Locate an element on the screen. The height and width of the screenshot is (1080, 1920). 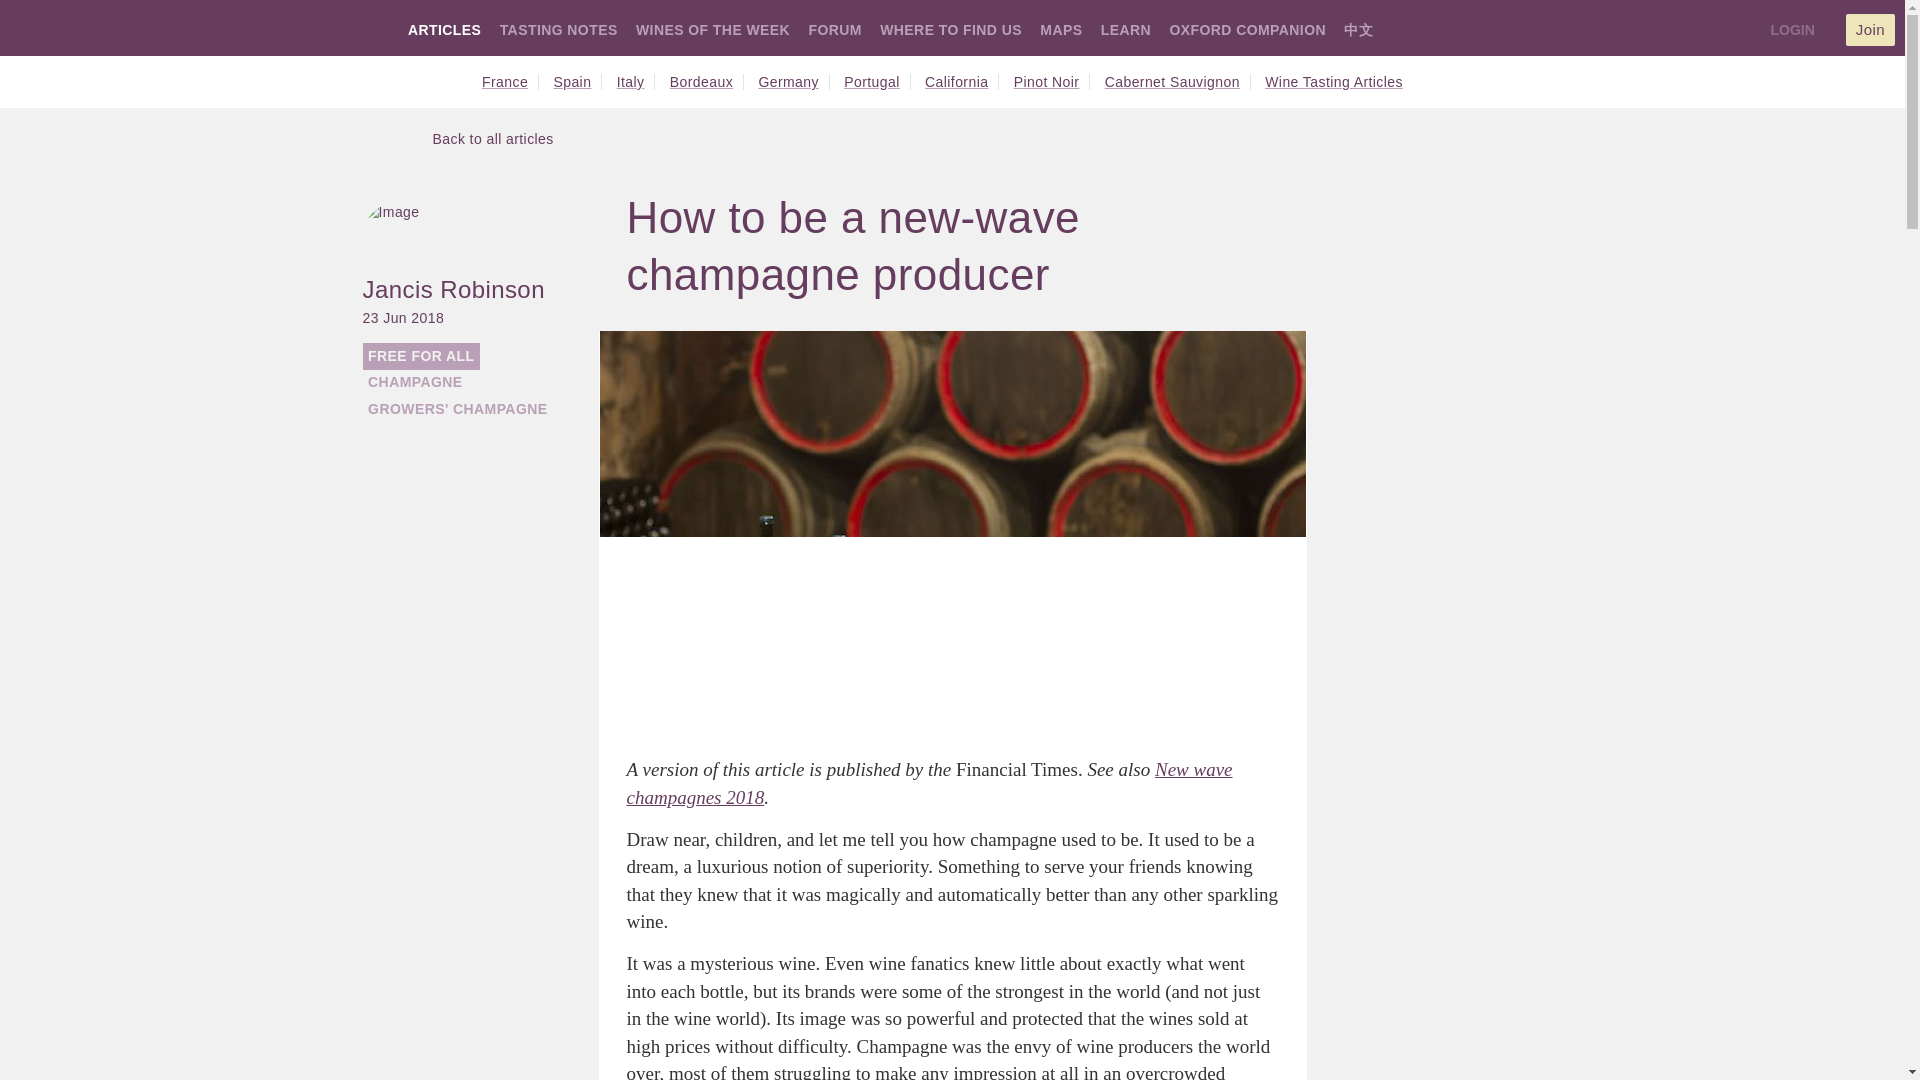
WINES OF THE WEEK is located at coordinates (712, 29).